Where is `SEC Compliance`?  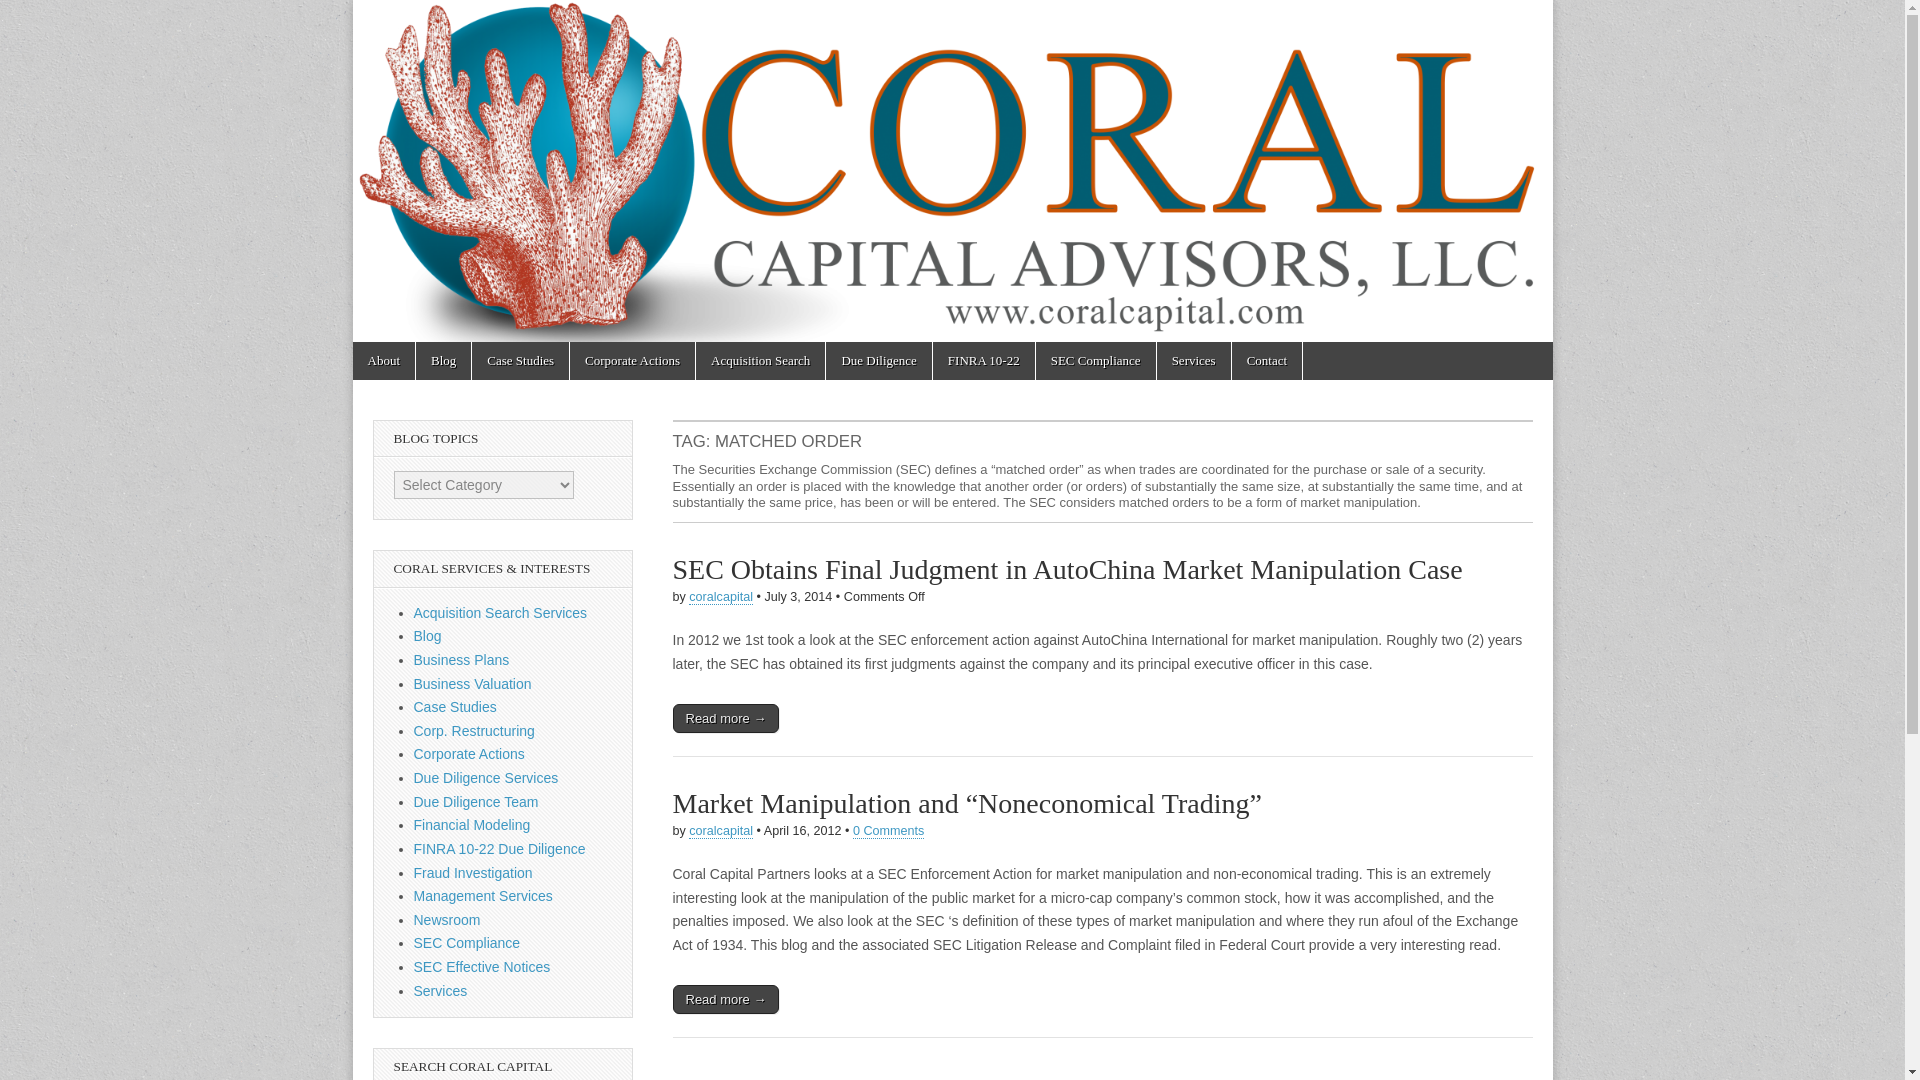
SEC Compliance is located at coordinates (467, 943).